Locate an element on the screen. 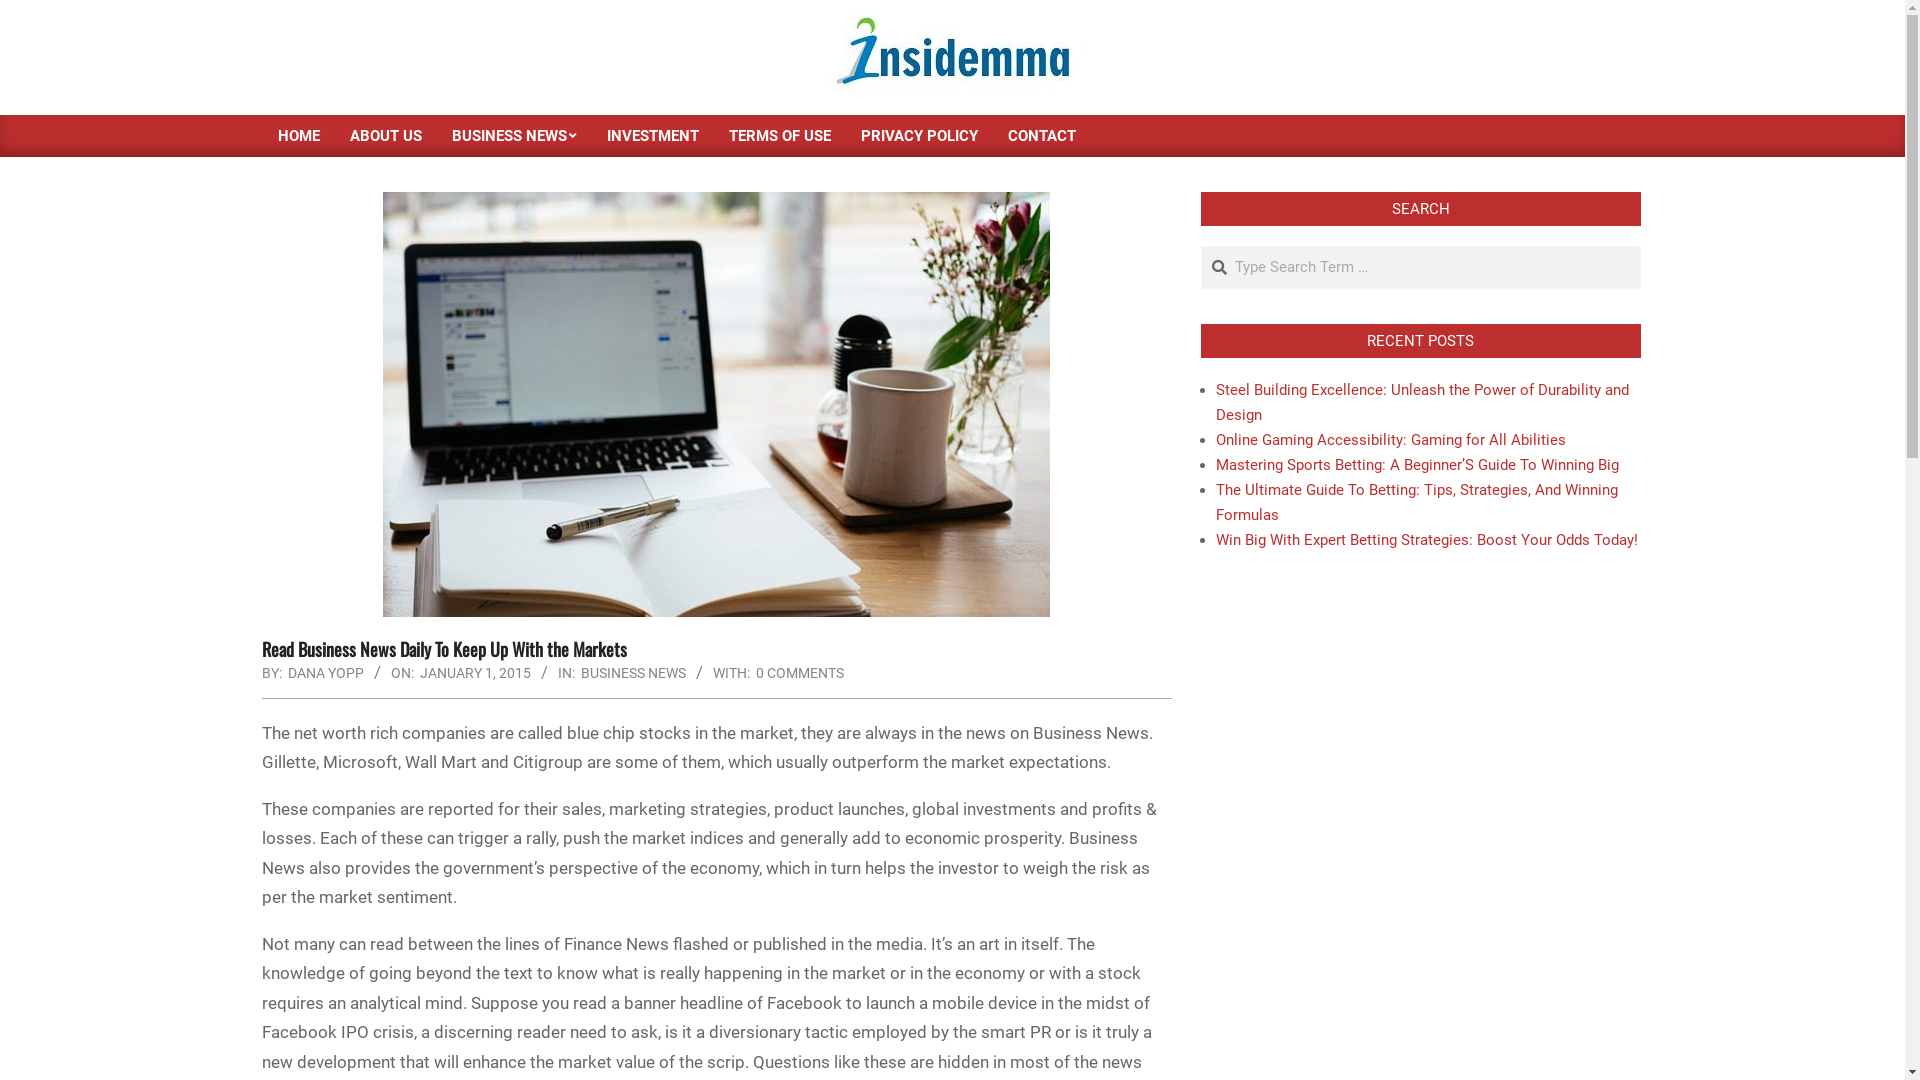 This screenshot has width=1920, height=1080. CONTACT is located at coordinates (1041, 136).